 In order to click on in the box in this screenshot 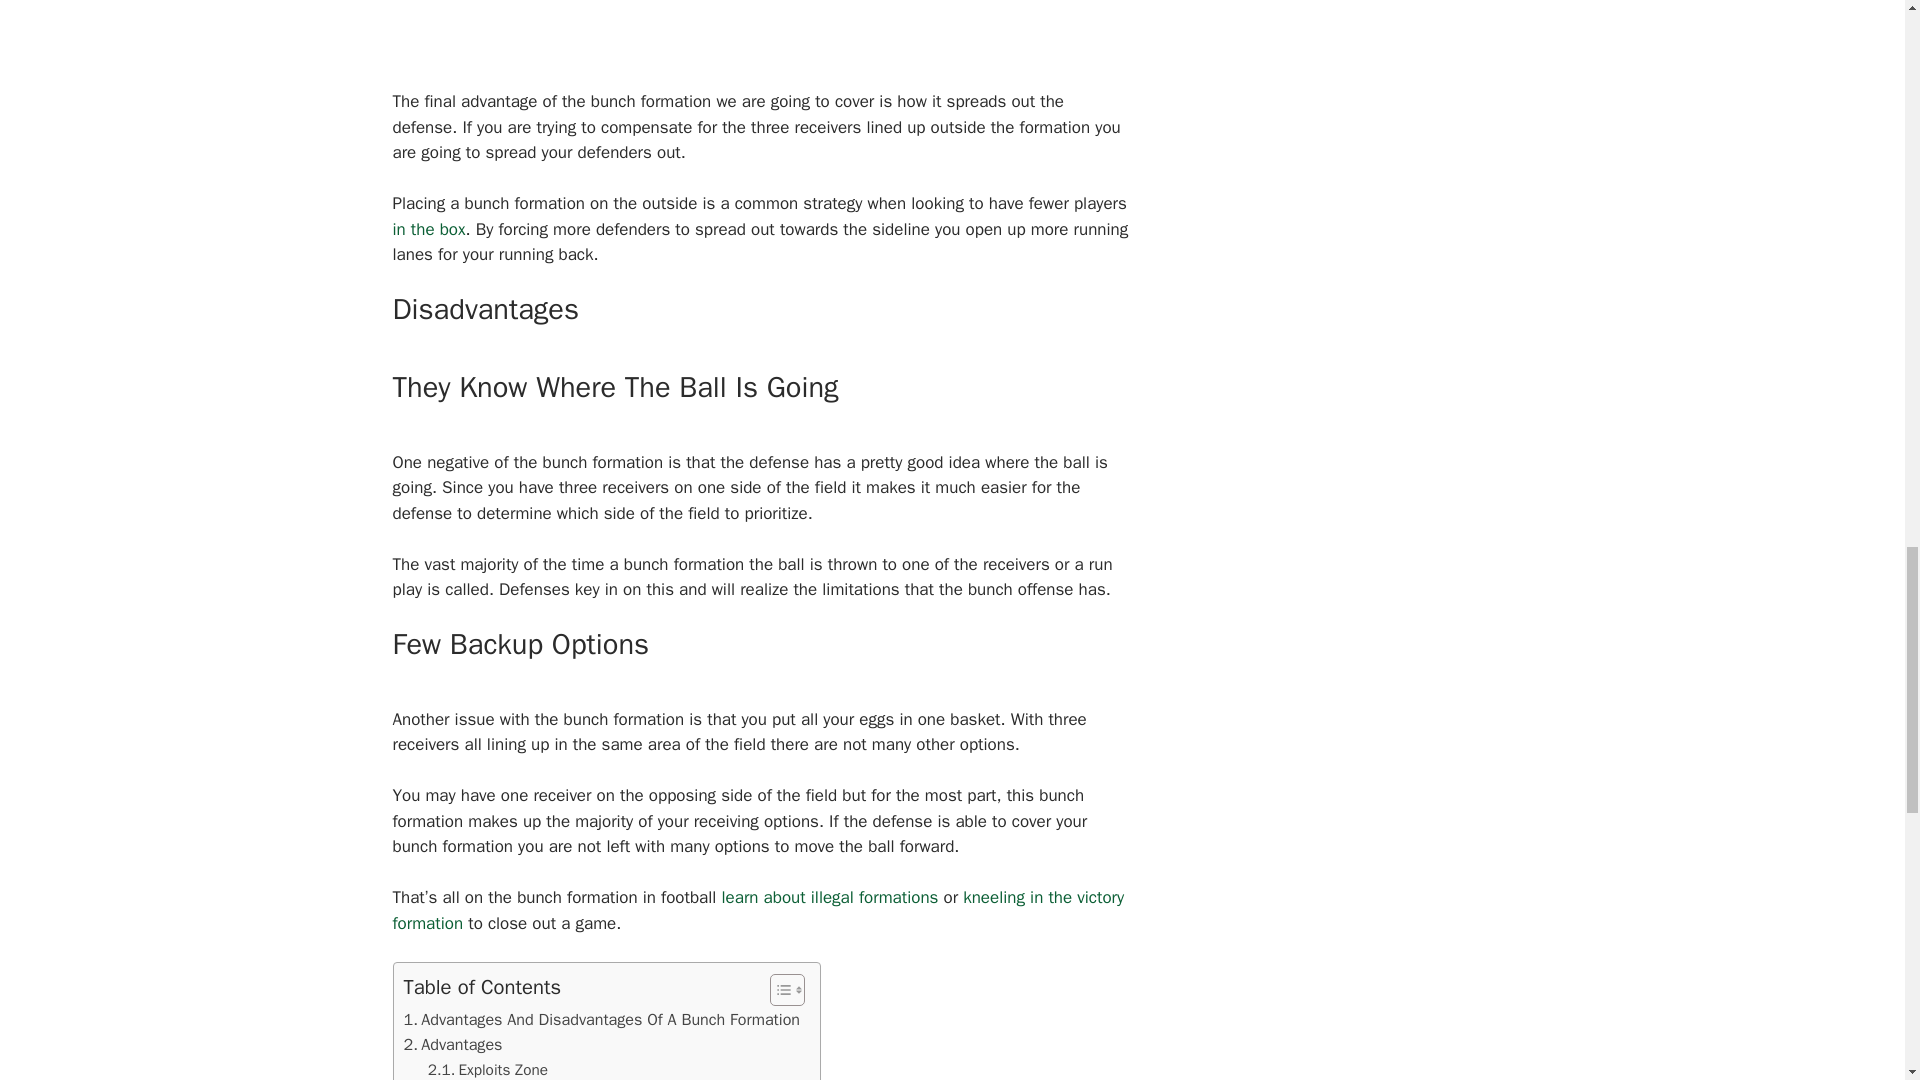, I will do `click(428, 229)`.